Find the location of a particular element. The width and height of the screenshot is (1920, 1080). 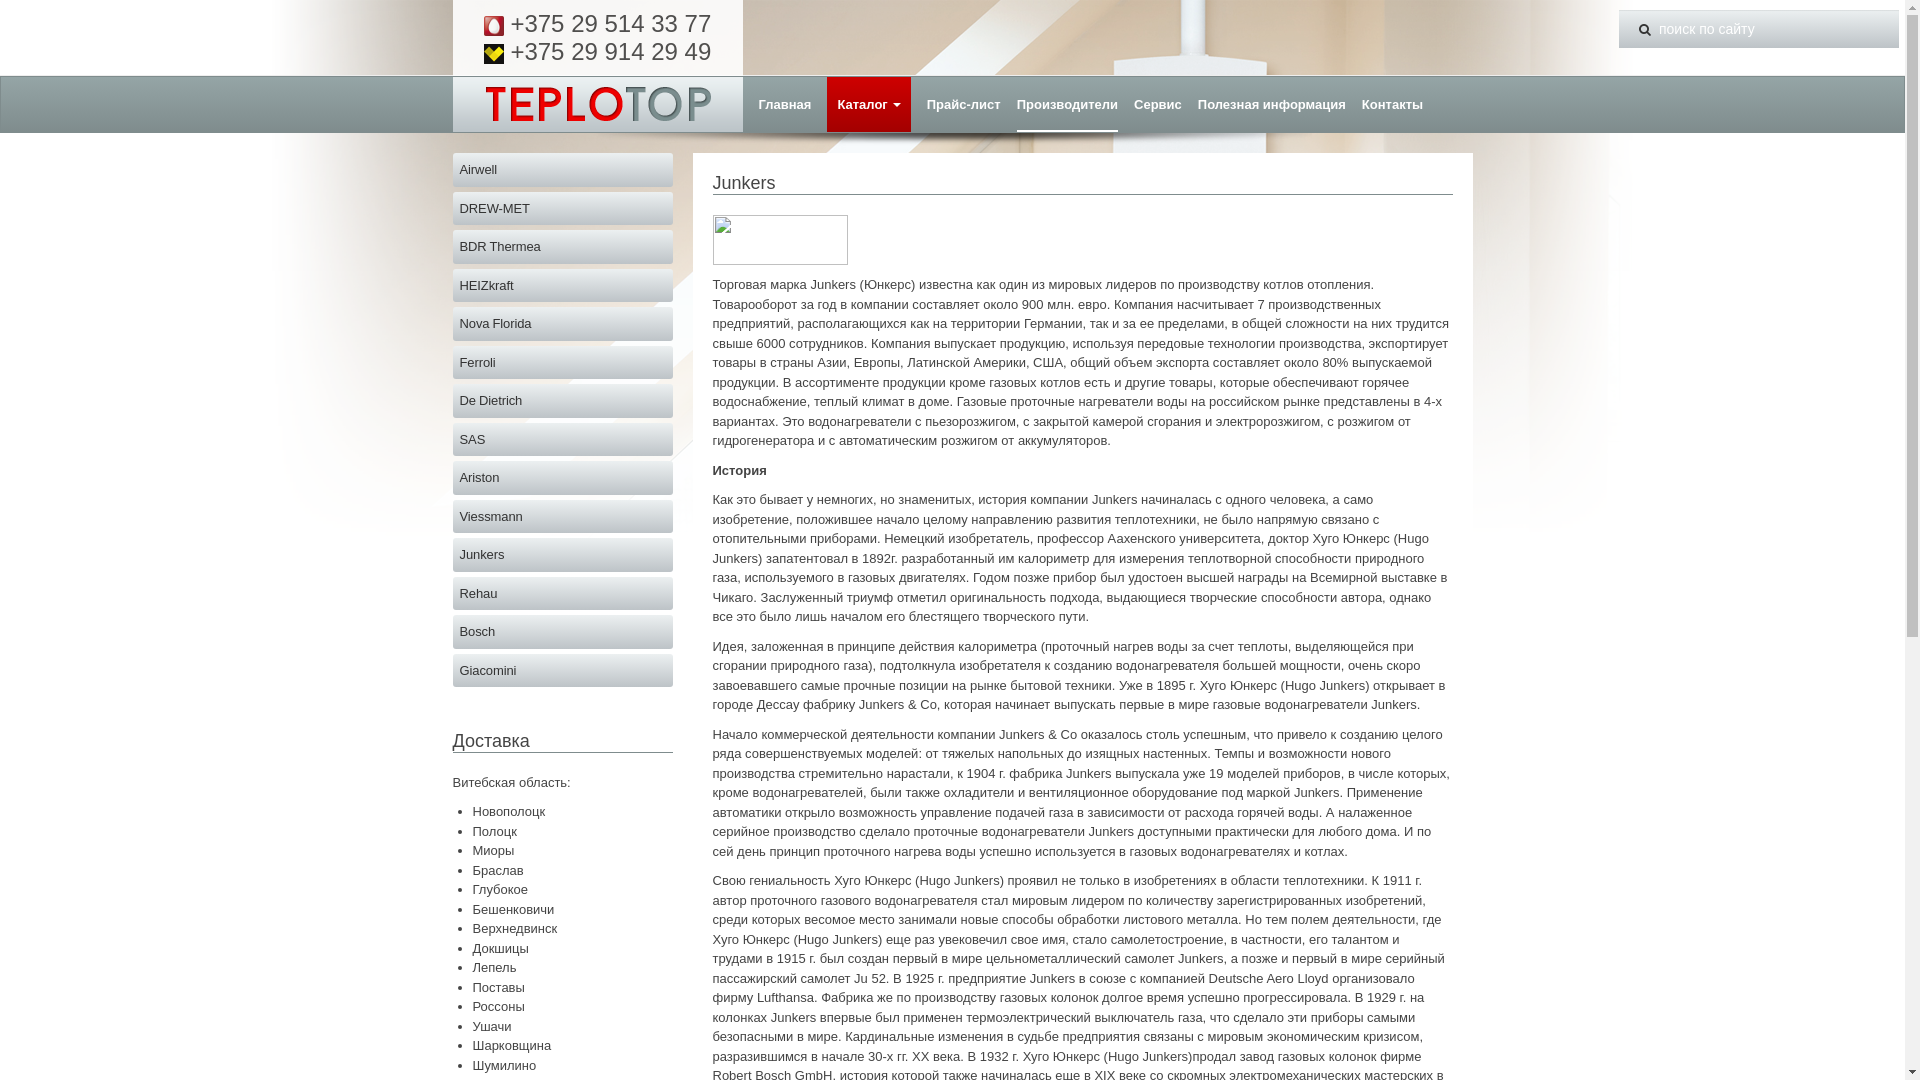

Nova Florida is located at coordinates (562, 324).